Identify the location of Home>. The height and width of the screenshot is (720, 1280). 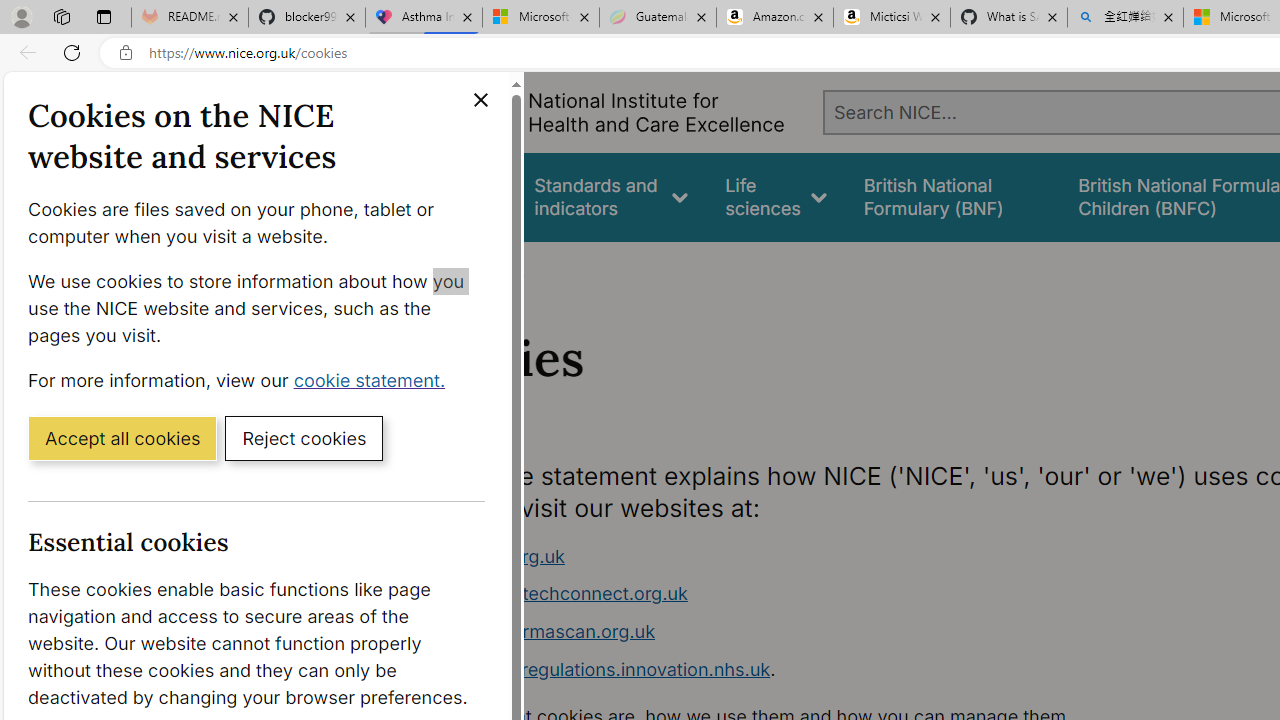
(434, 268).